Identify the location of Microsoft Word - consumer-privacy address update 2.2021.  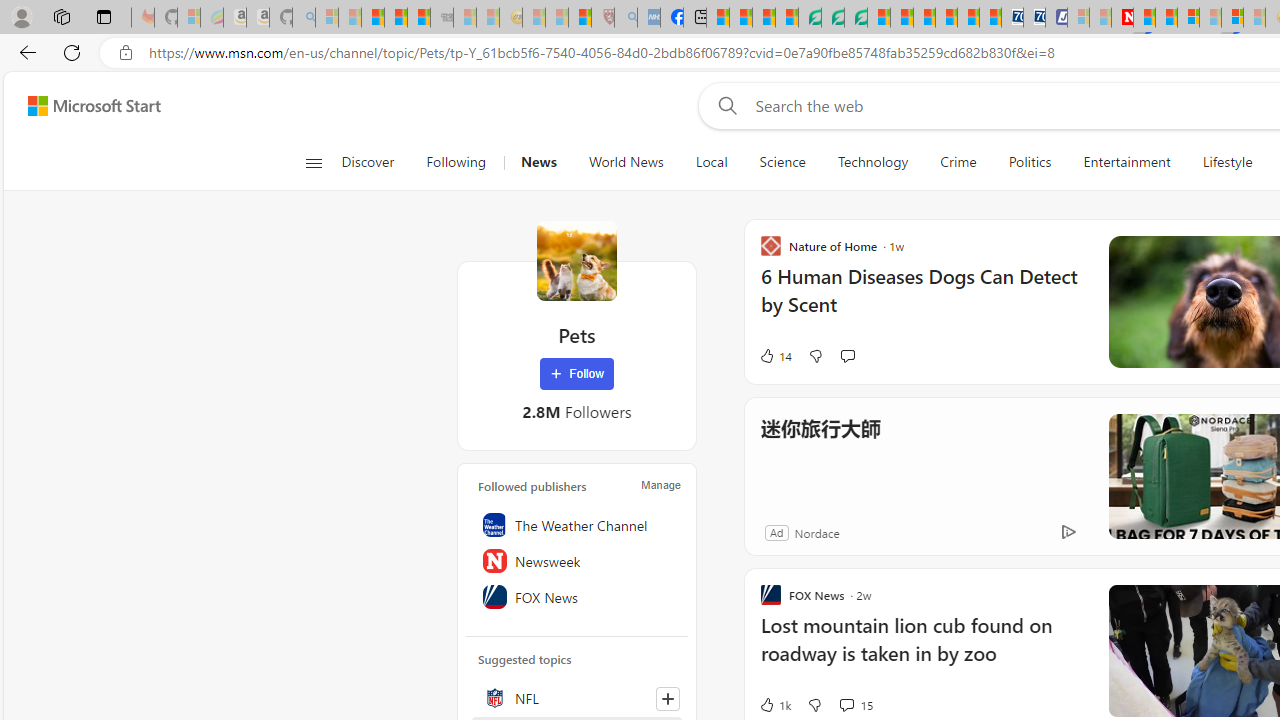
(855, 18).